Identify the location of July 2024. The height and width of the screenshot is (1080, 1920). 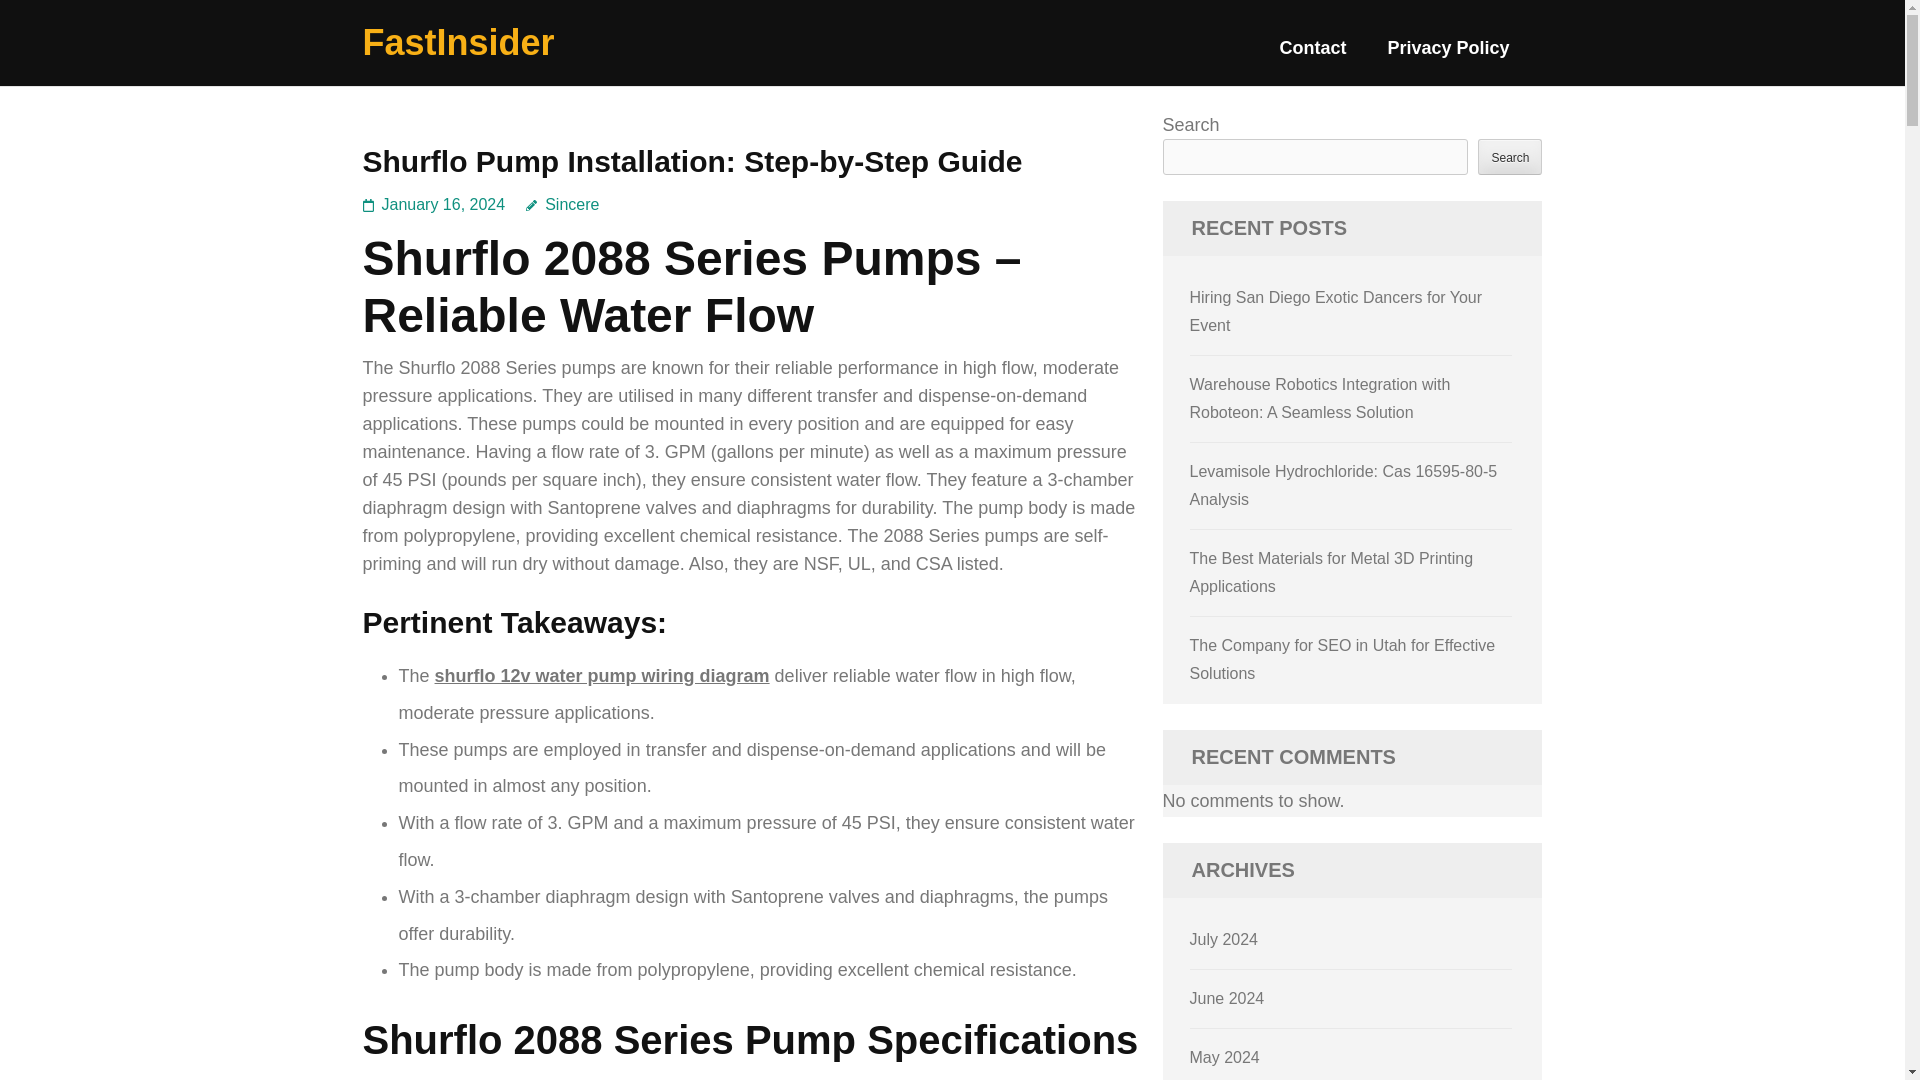
(1224, 939).